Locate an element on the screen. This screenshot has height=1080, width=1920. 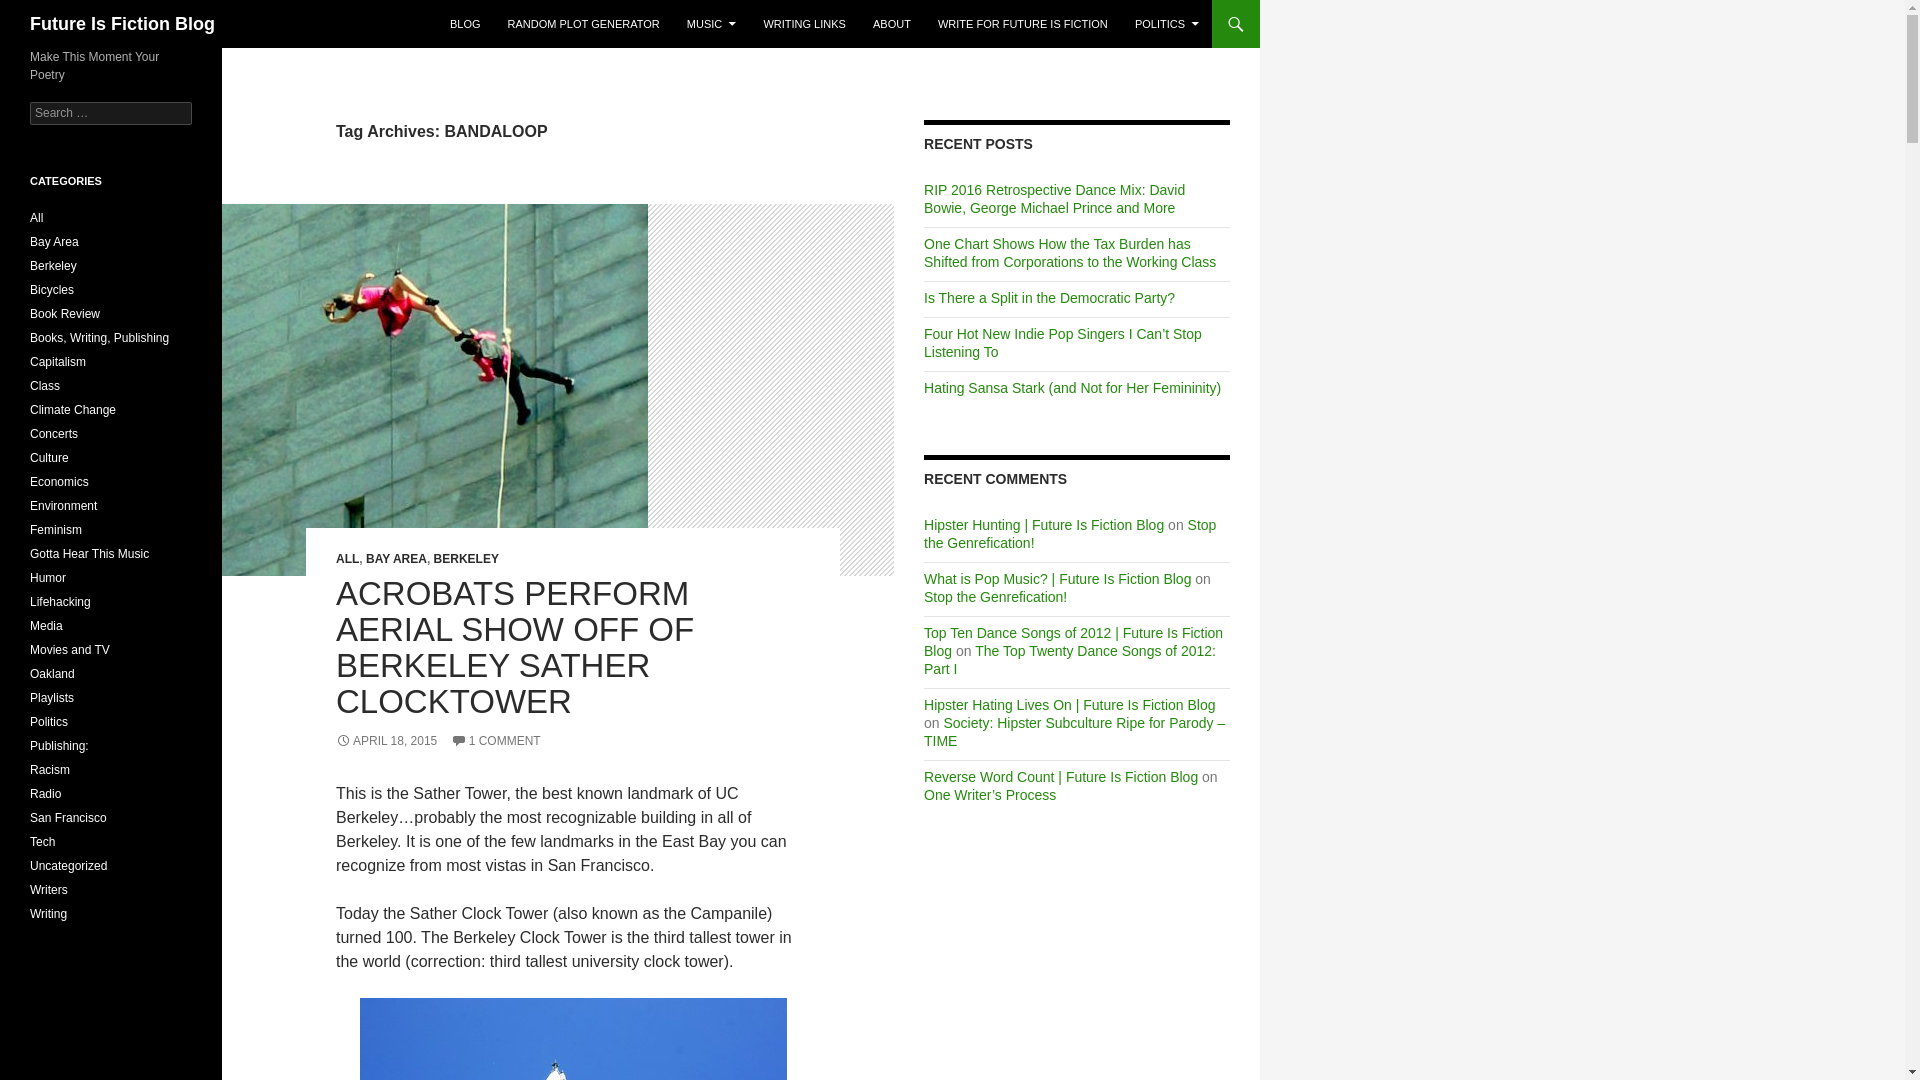
WRITE FOR FUTURE IS FICTION is located at coordinates (1022, 24).